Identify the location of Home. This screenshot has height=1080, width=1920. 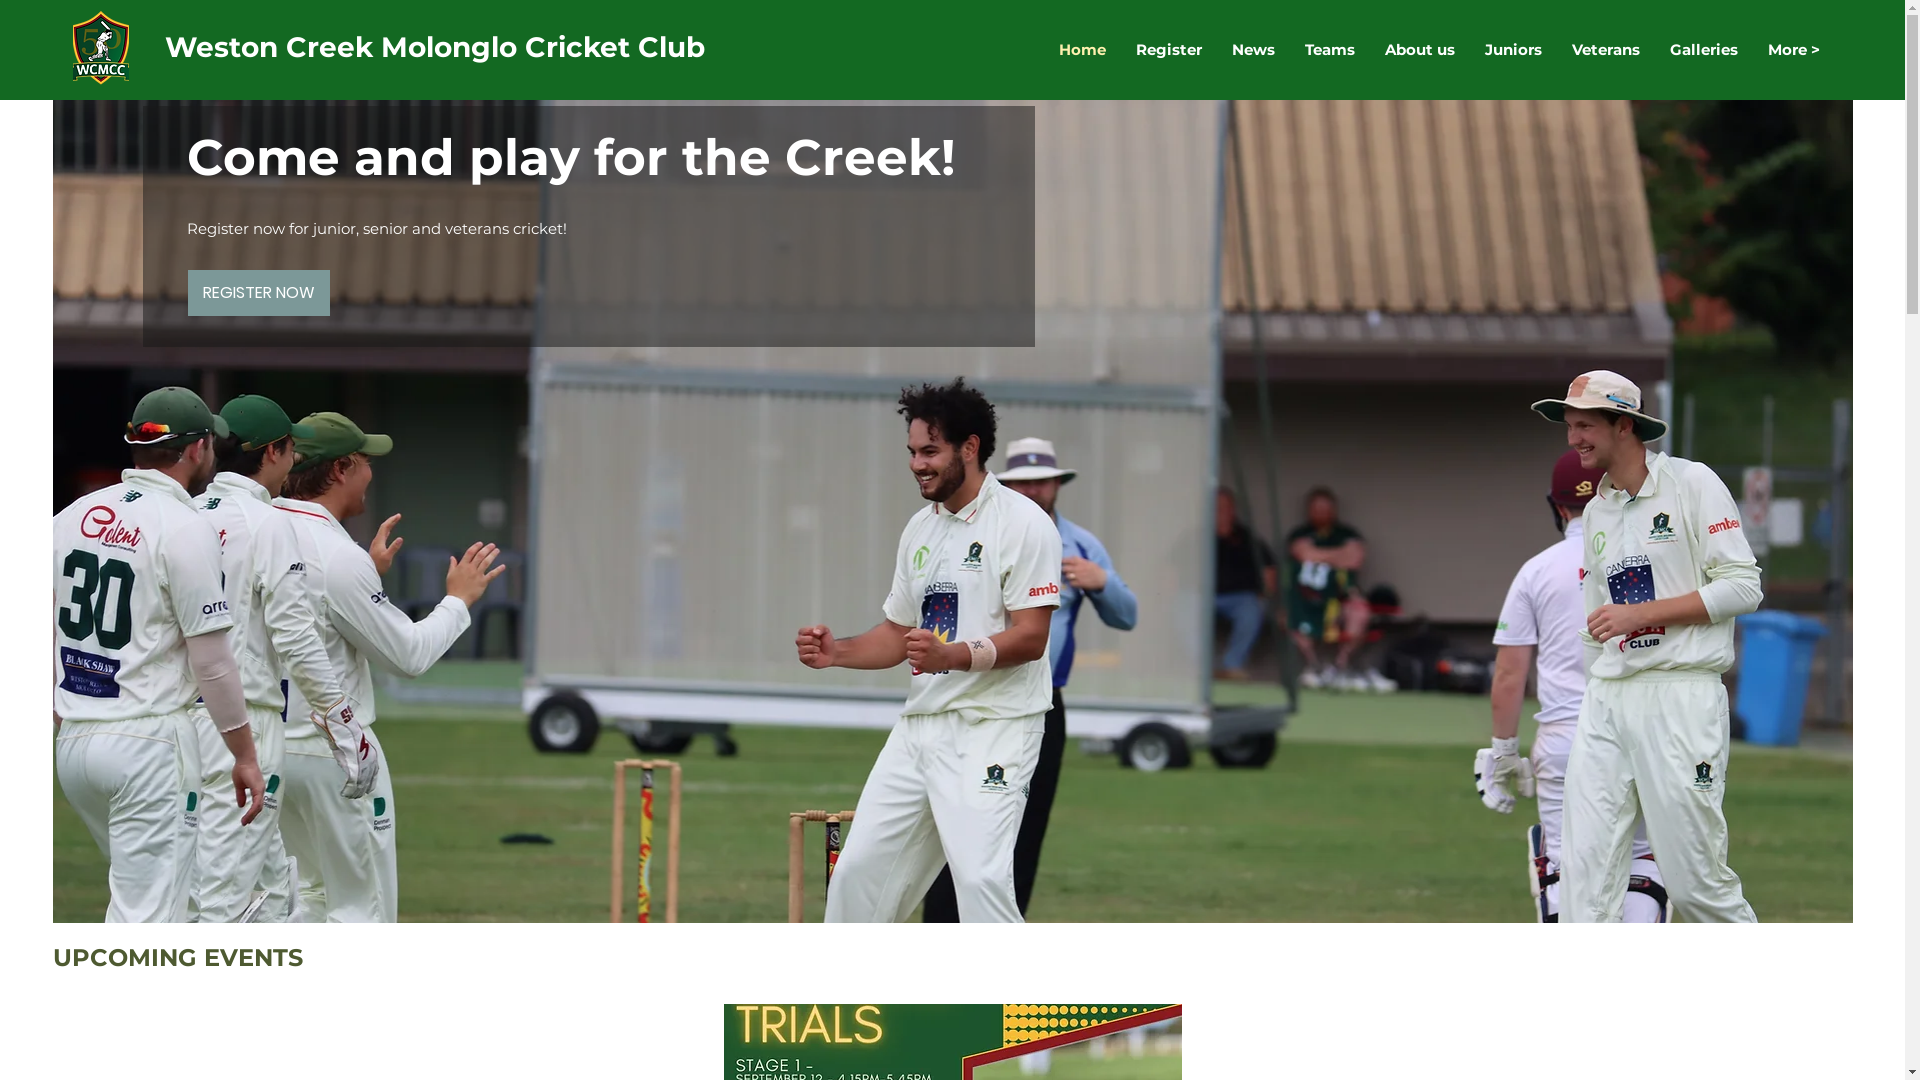
(1082, 50).